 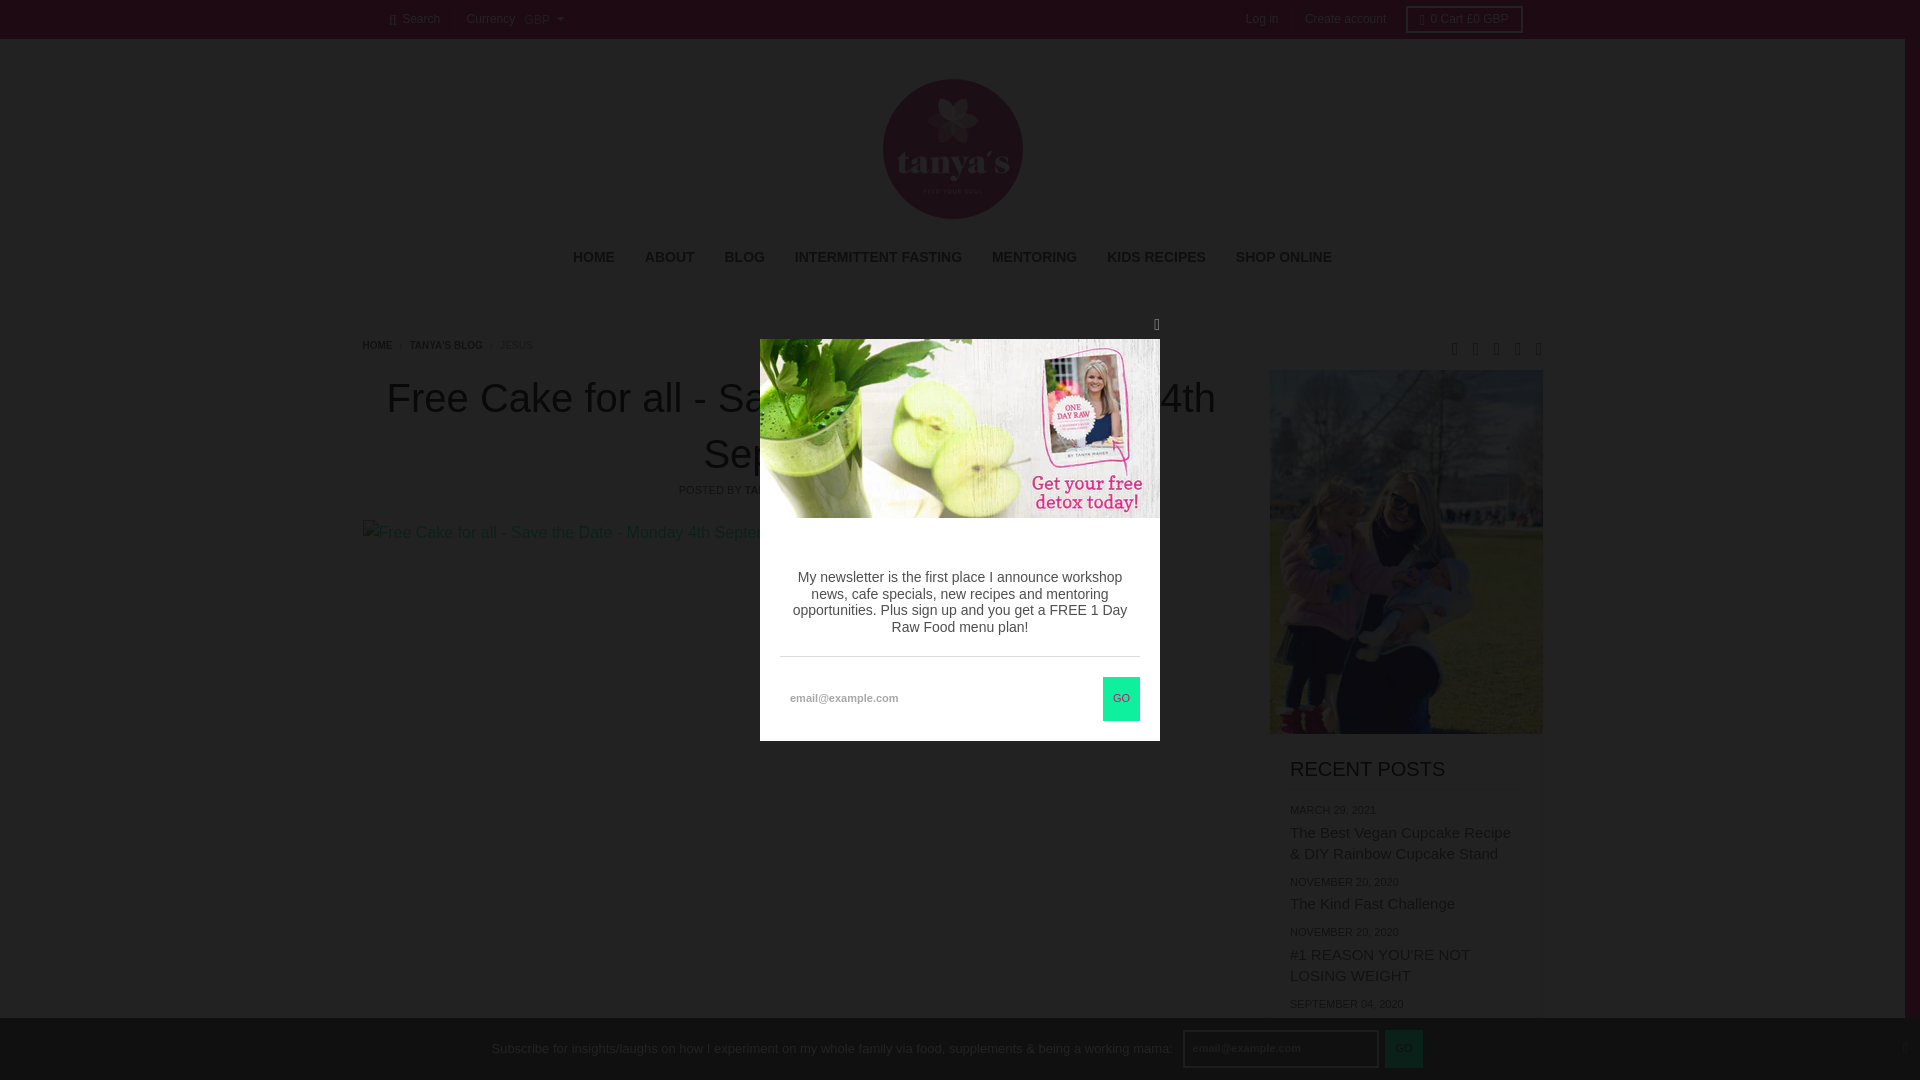 What do you see at coordinates (670, 256) in the screenshot?
I see `ABOUT` at bounding box center [670, 256].